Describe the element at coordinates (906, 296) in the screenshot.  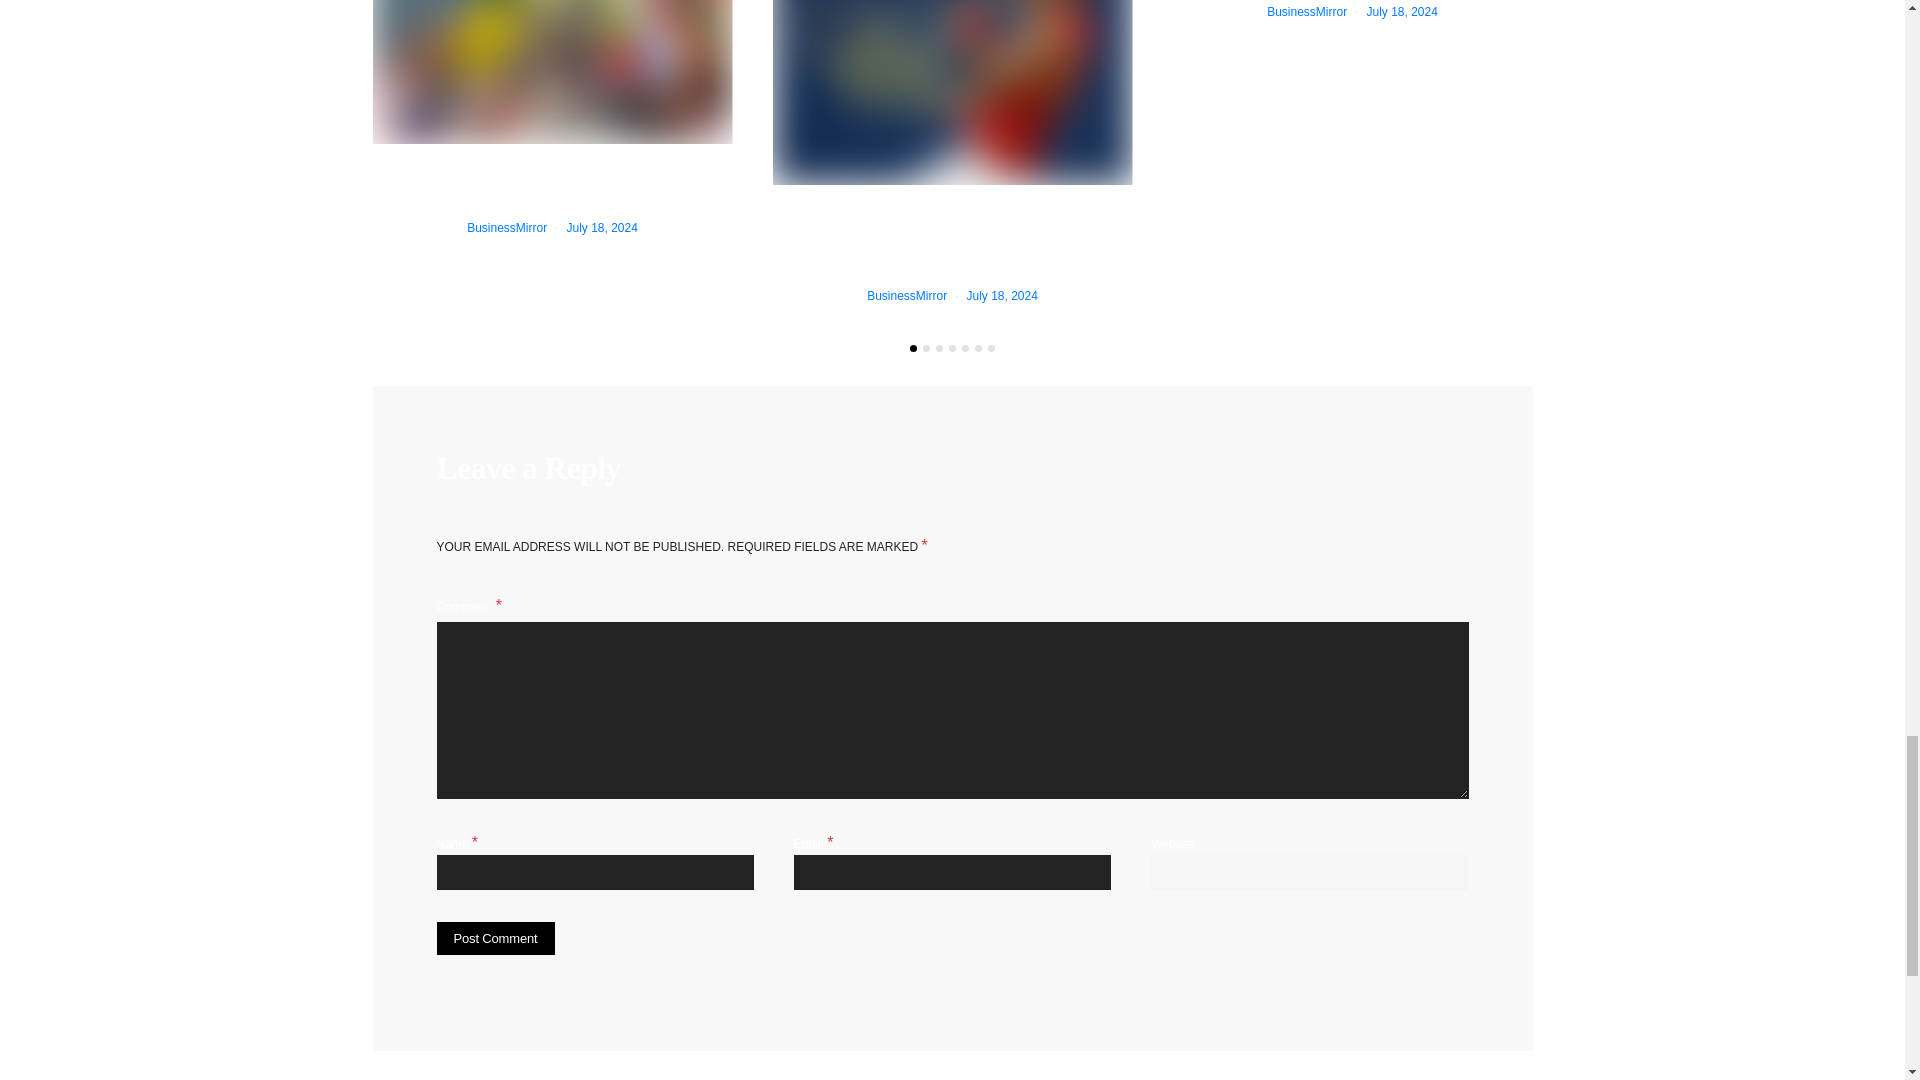
I see `View all posts by BusinessMirror` at that location.